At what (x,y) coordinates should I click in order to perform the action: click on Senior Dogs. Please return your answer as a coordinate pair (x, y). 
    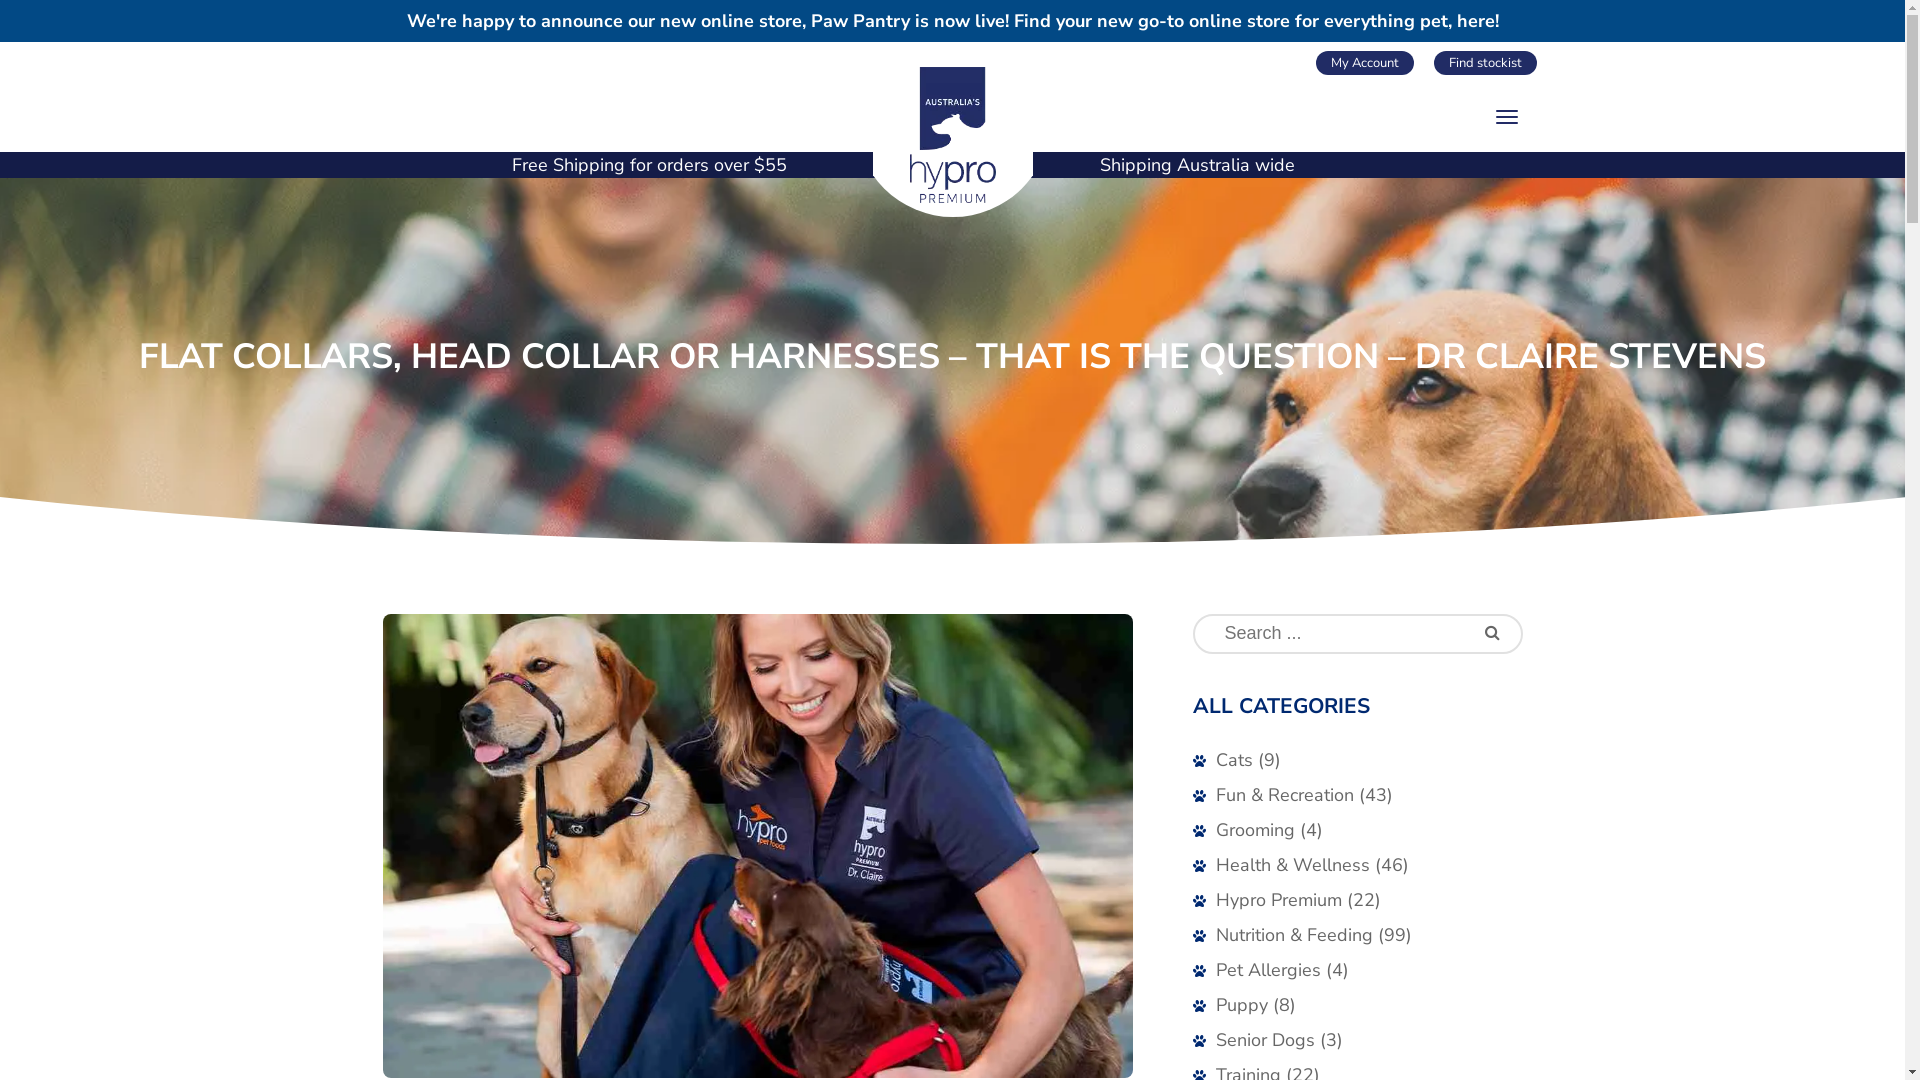
    Looking at the image, I should click on (1266, 1040).